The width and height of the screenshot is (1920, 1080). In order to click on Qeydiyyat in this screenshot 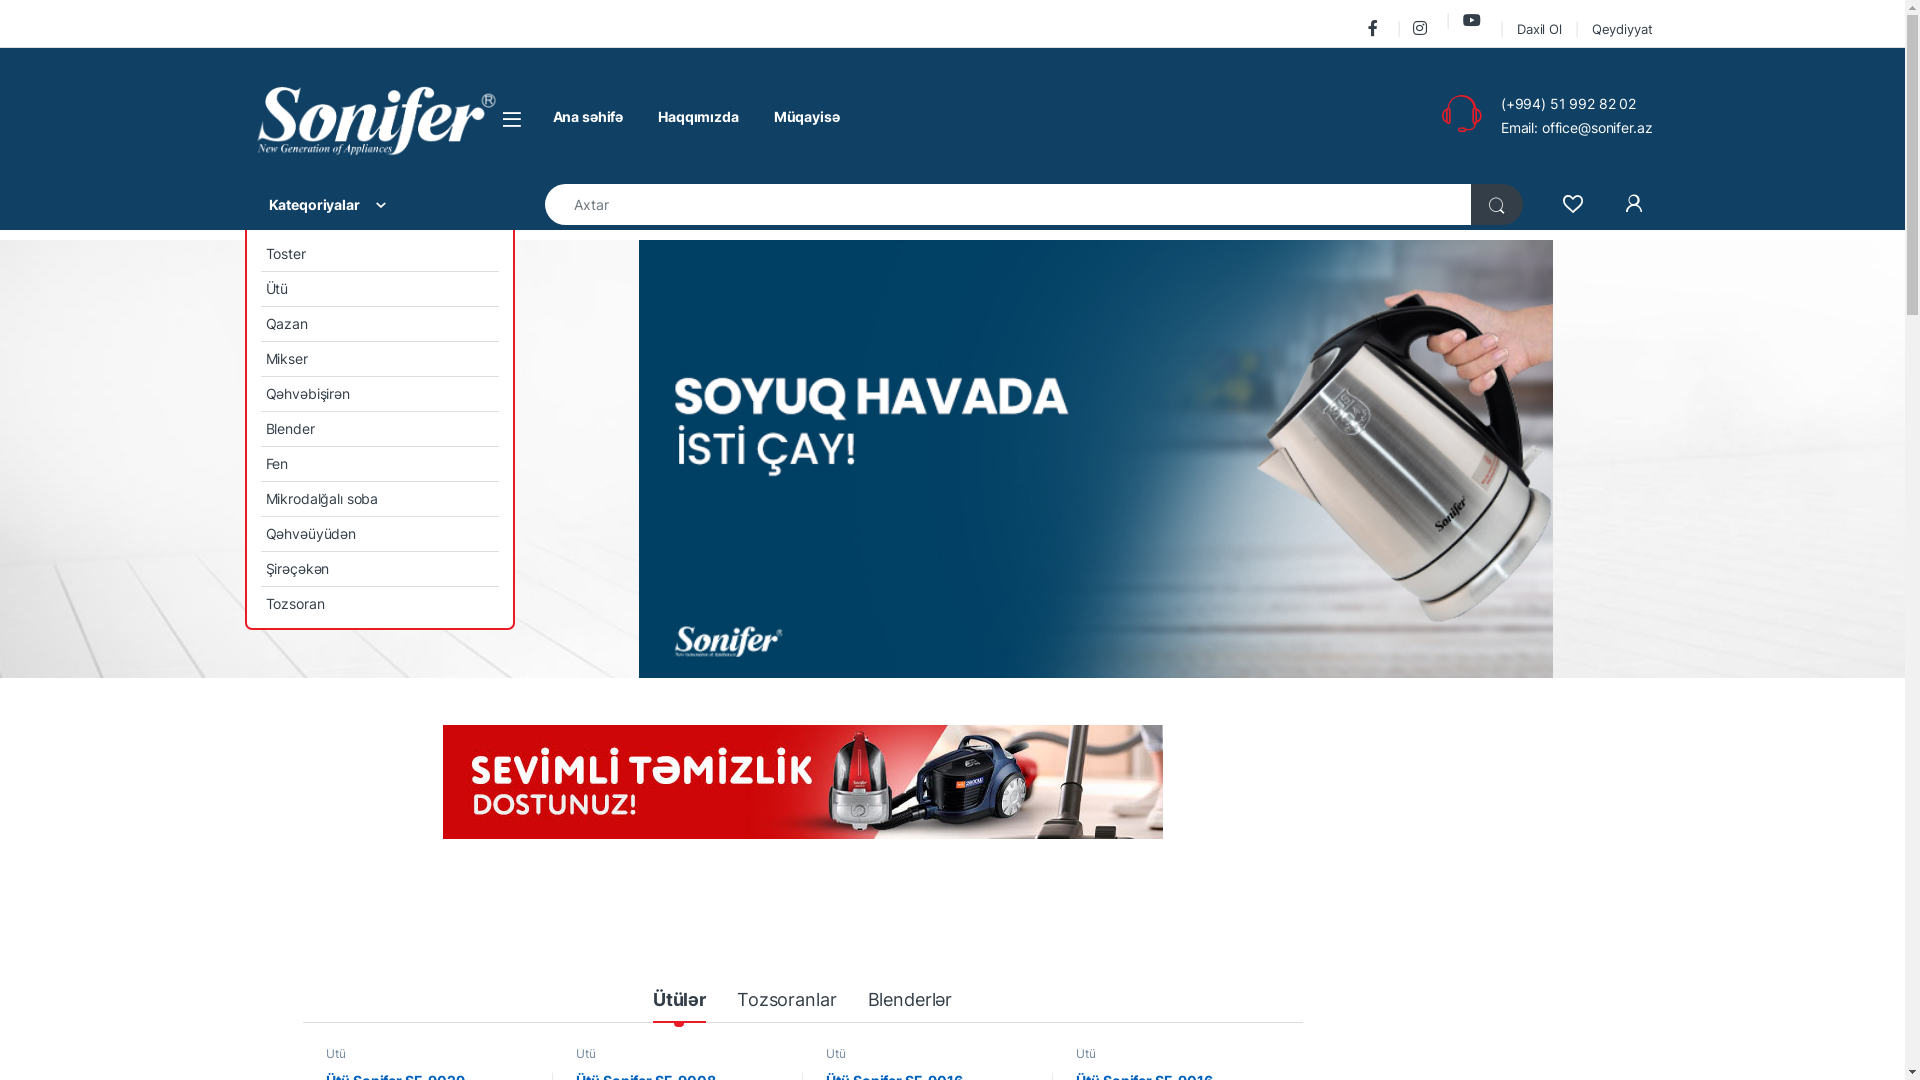, I will do `click(1622, 28)`.